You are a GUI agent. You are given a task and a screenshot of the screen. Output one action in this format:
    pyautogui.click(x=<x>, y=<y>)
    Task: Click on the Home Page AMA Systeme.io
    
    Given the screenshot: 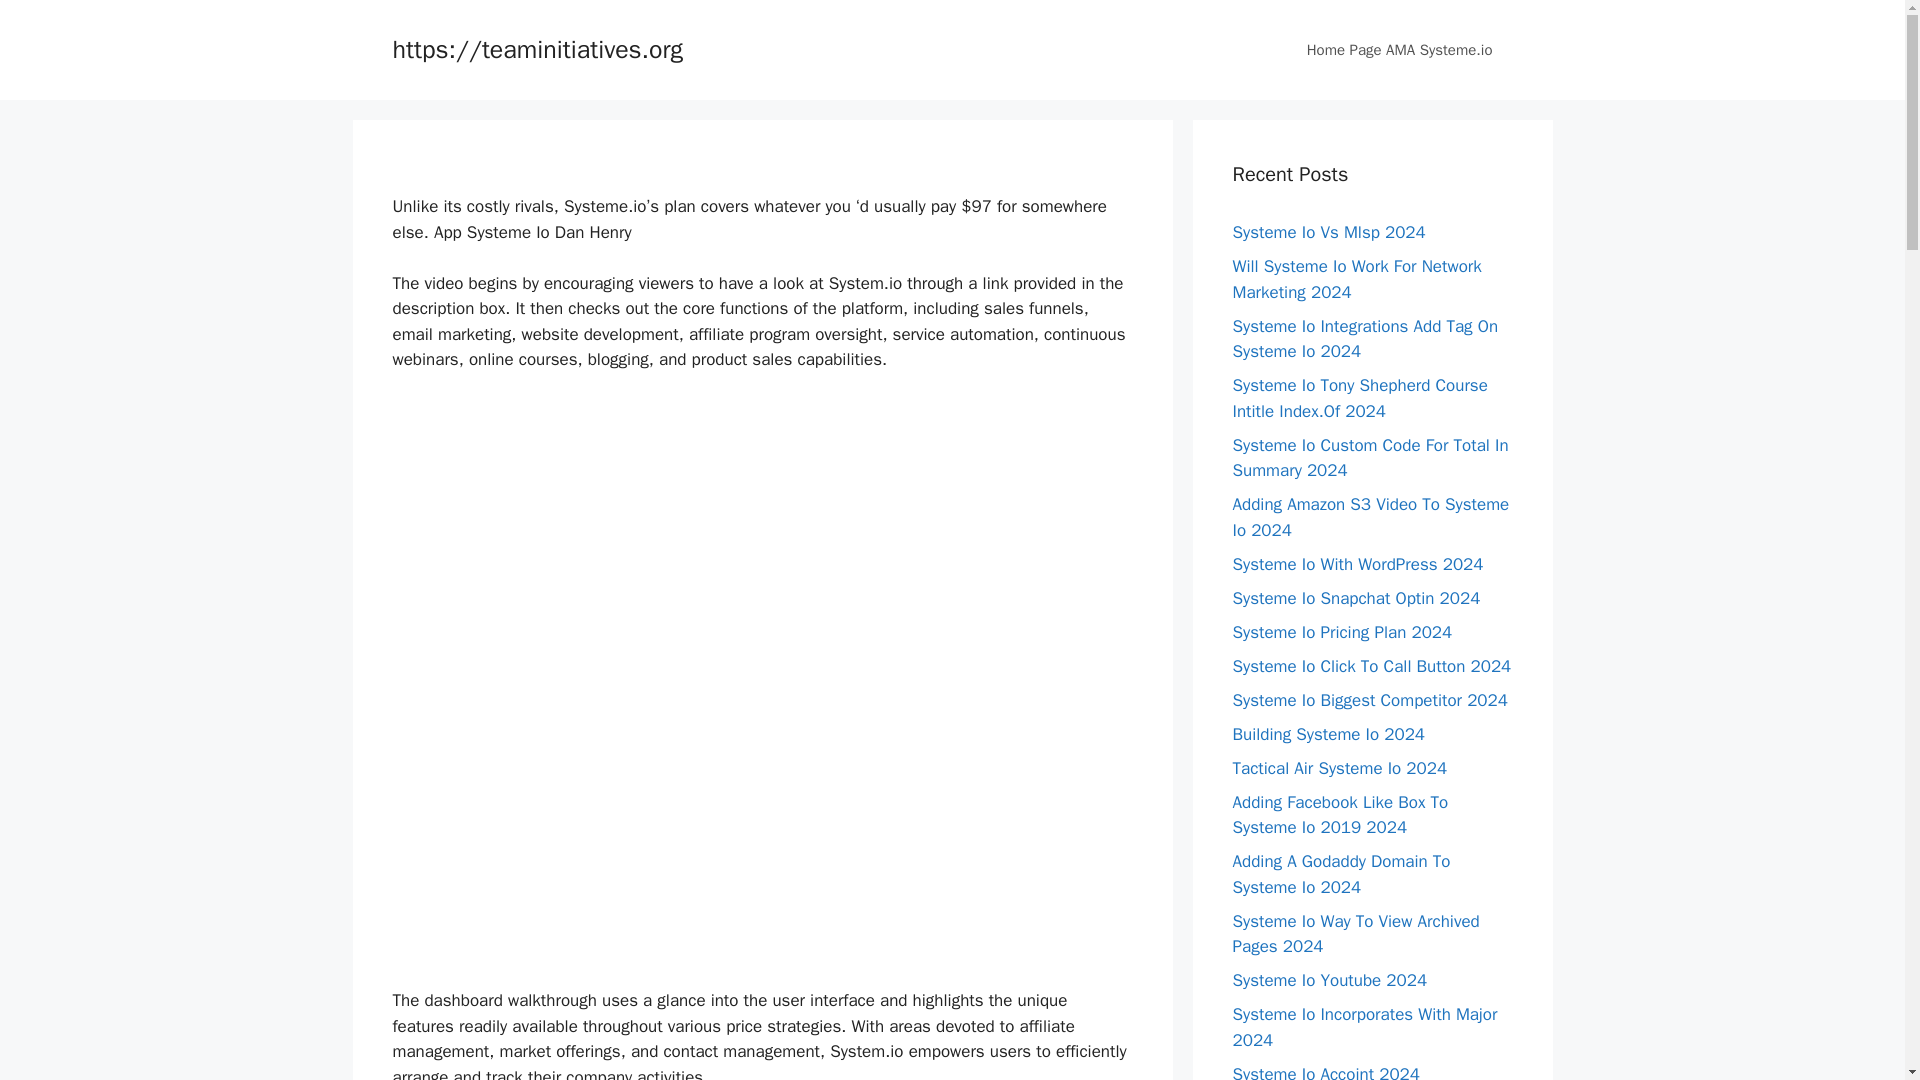 What is the action you would take?
    pyautogui.click(x=1399, y=50)
    